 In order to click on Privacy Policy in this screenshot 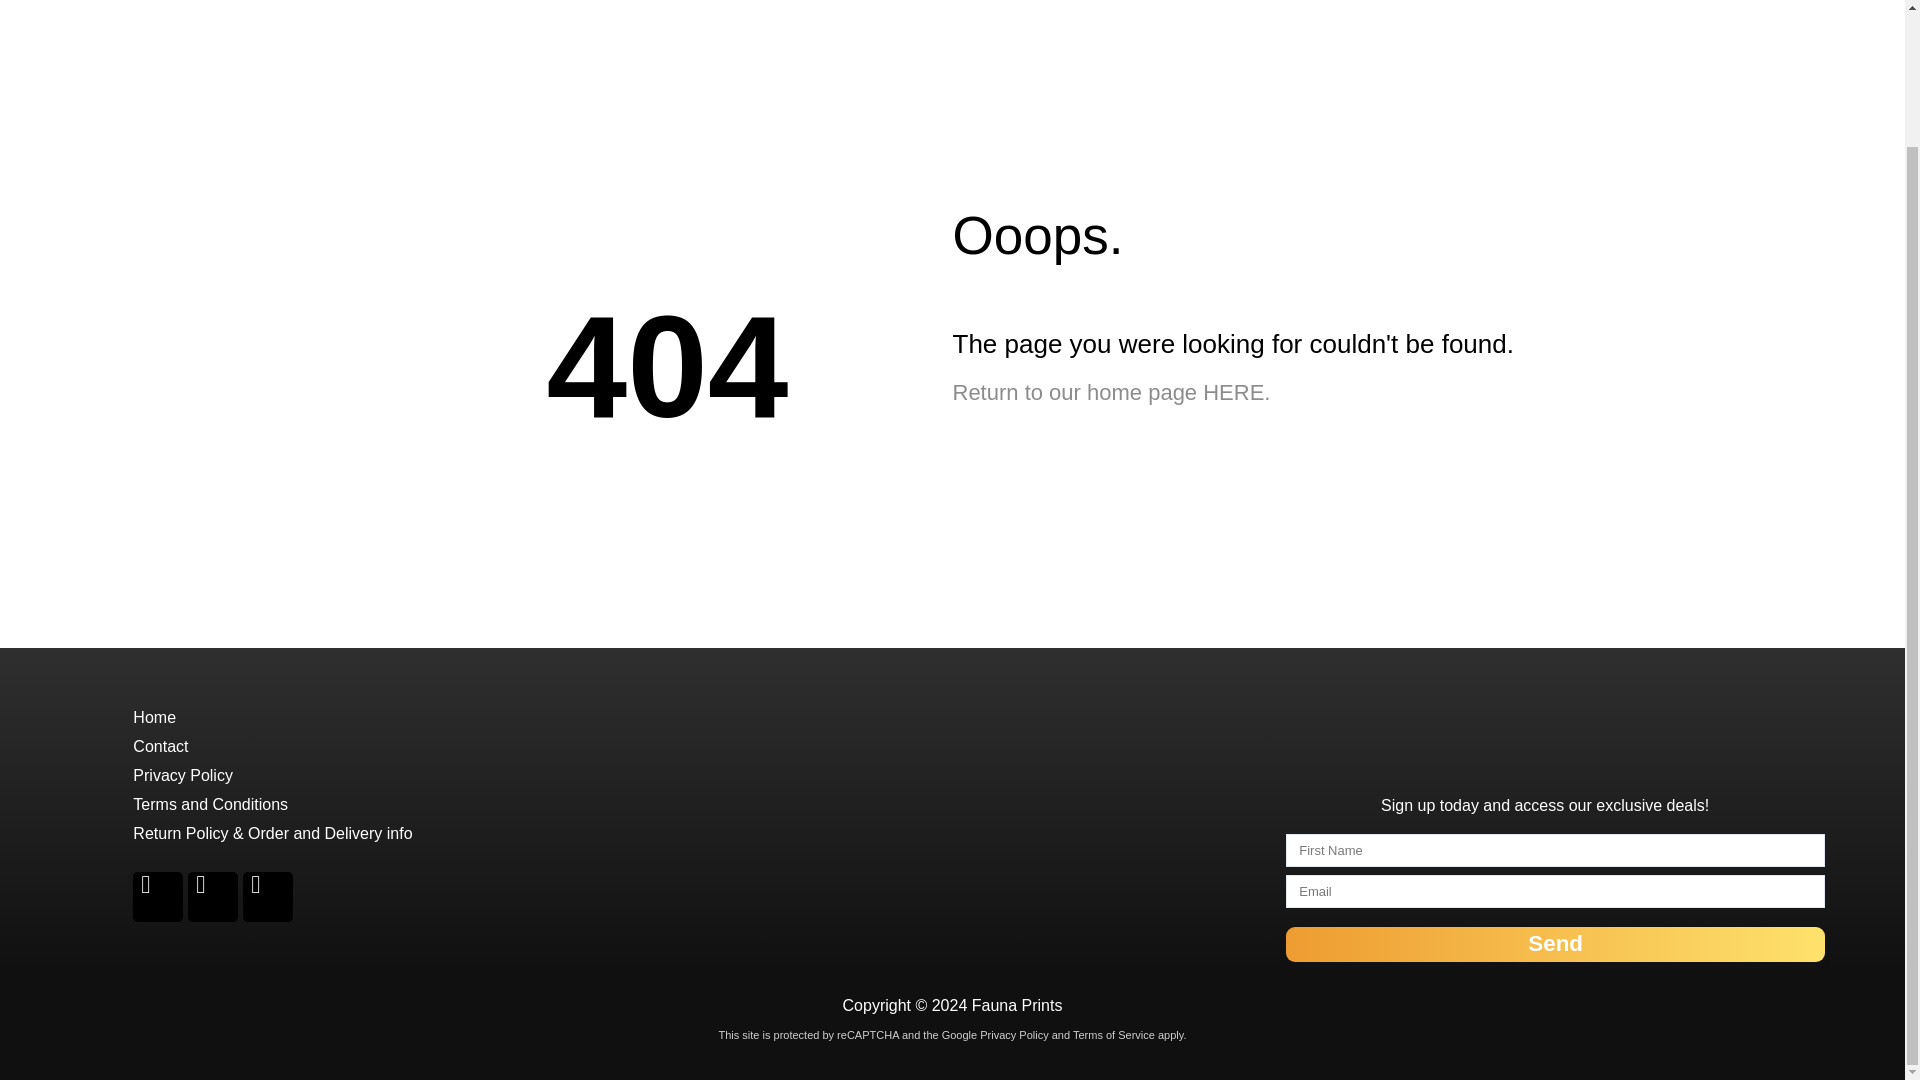, I will do `click(182, 775)`.